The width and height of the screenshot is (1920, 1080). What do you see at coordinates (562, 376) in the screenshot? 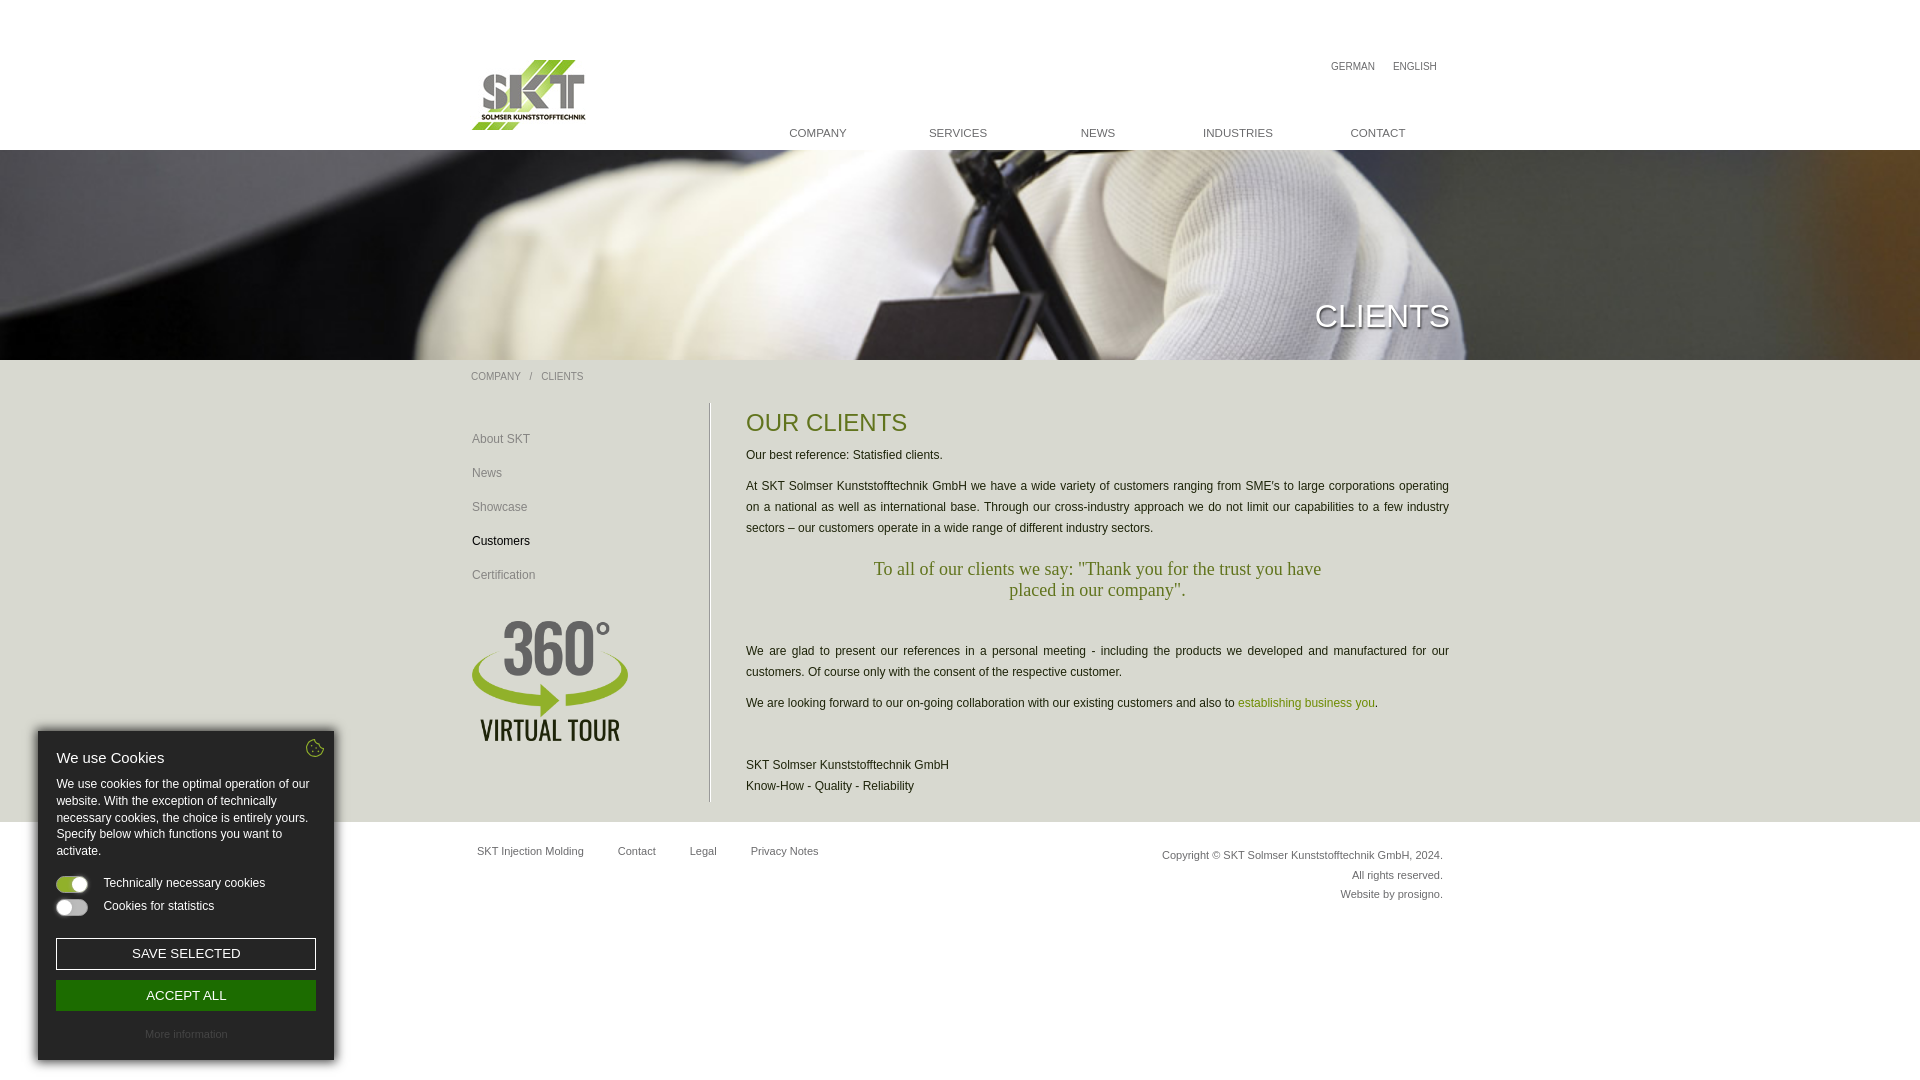
I see `CLIENTS` at bounding box center [562, 376].